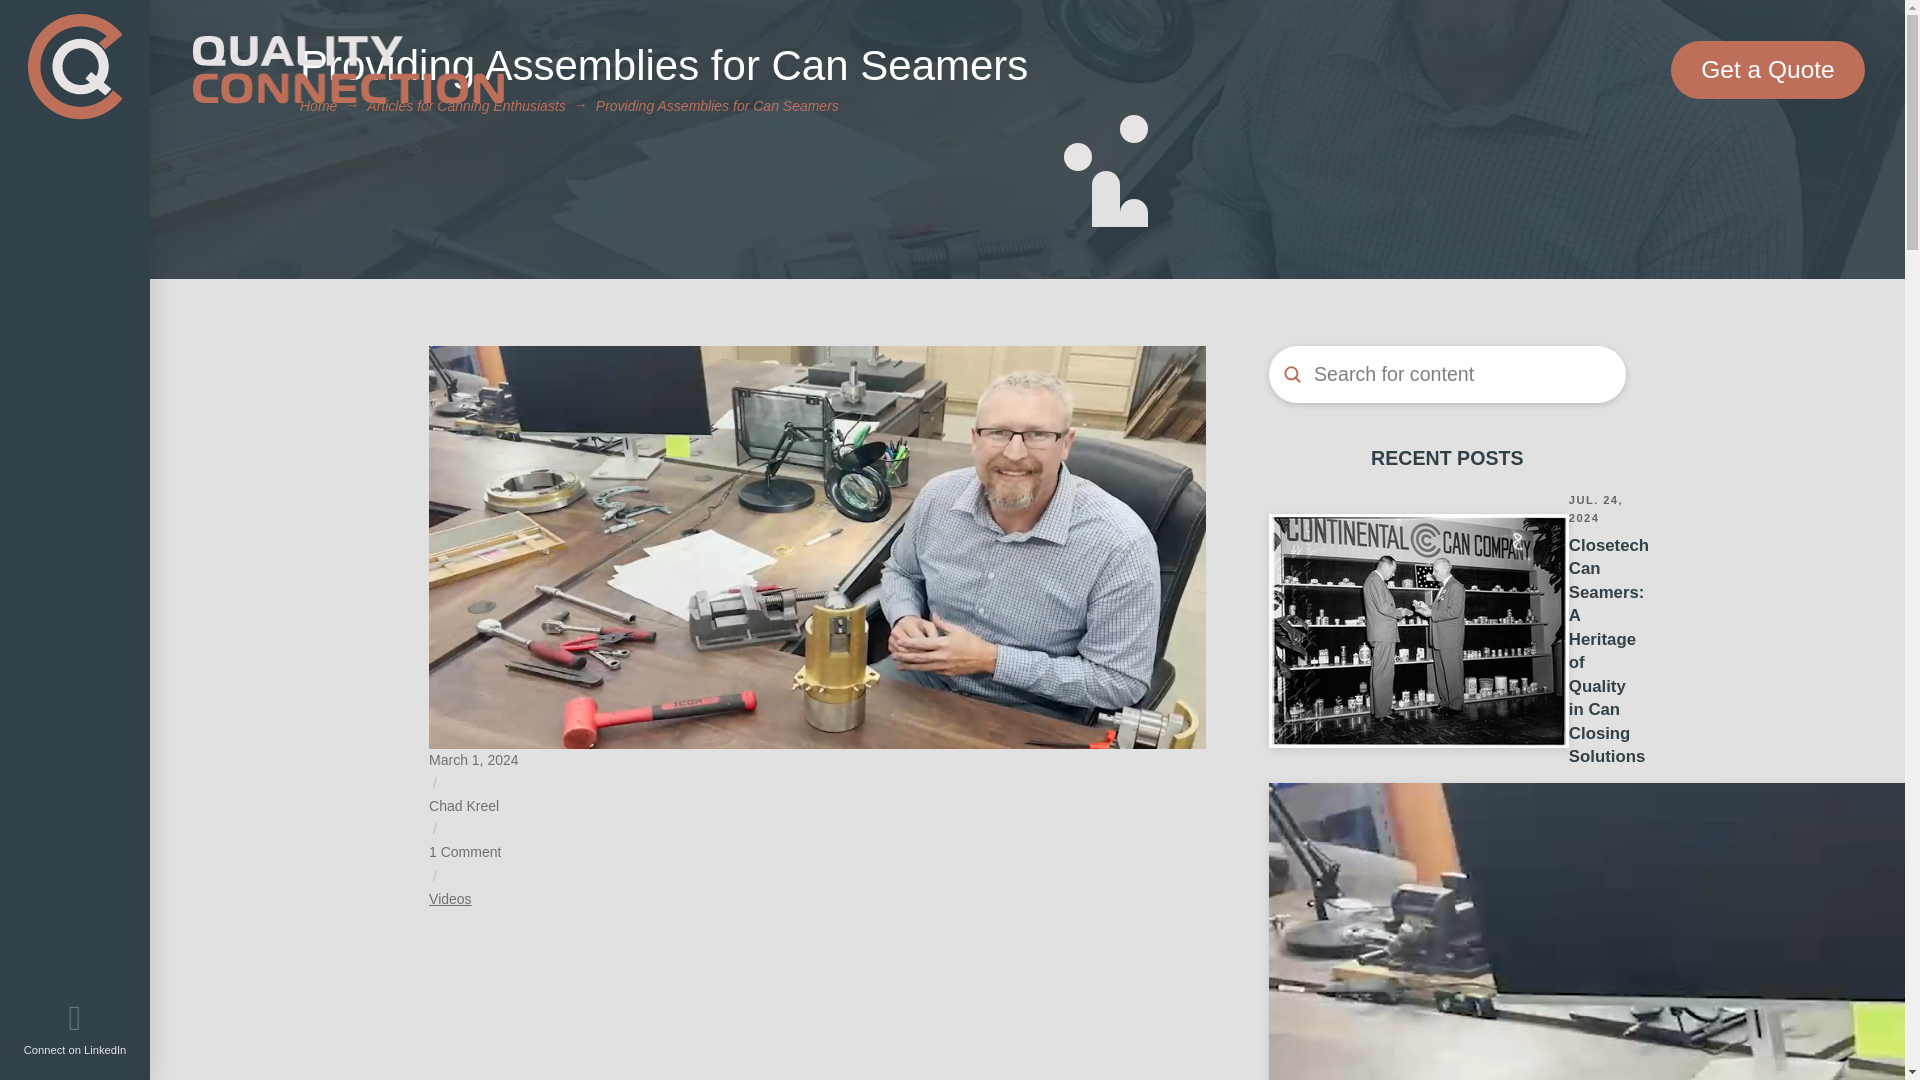 Image resolution: width=1920 pixels, height=1080 pixels. I want to click on Connect on LinkedIn, so click(76, 1029).